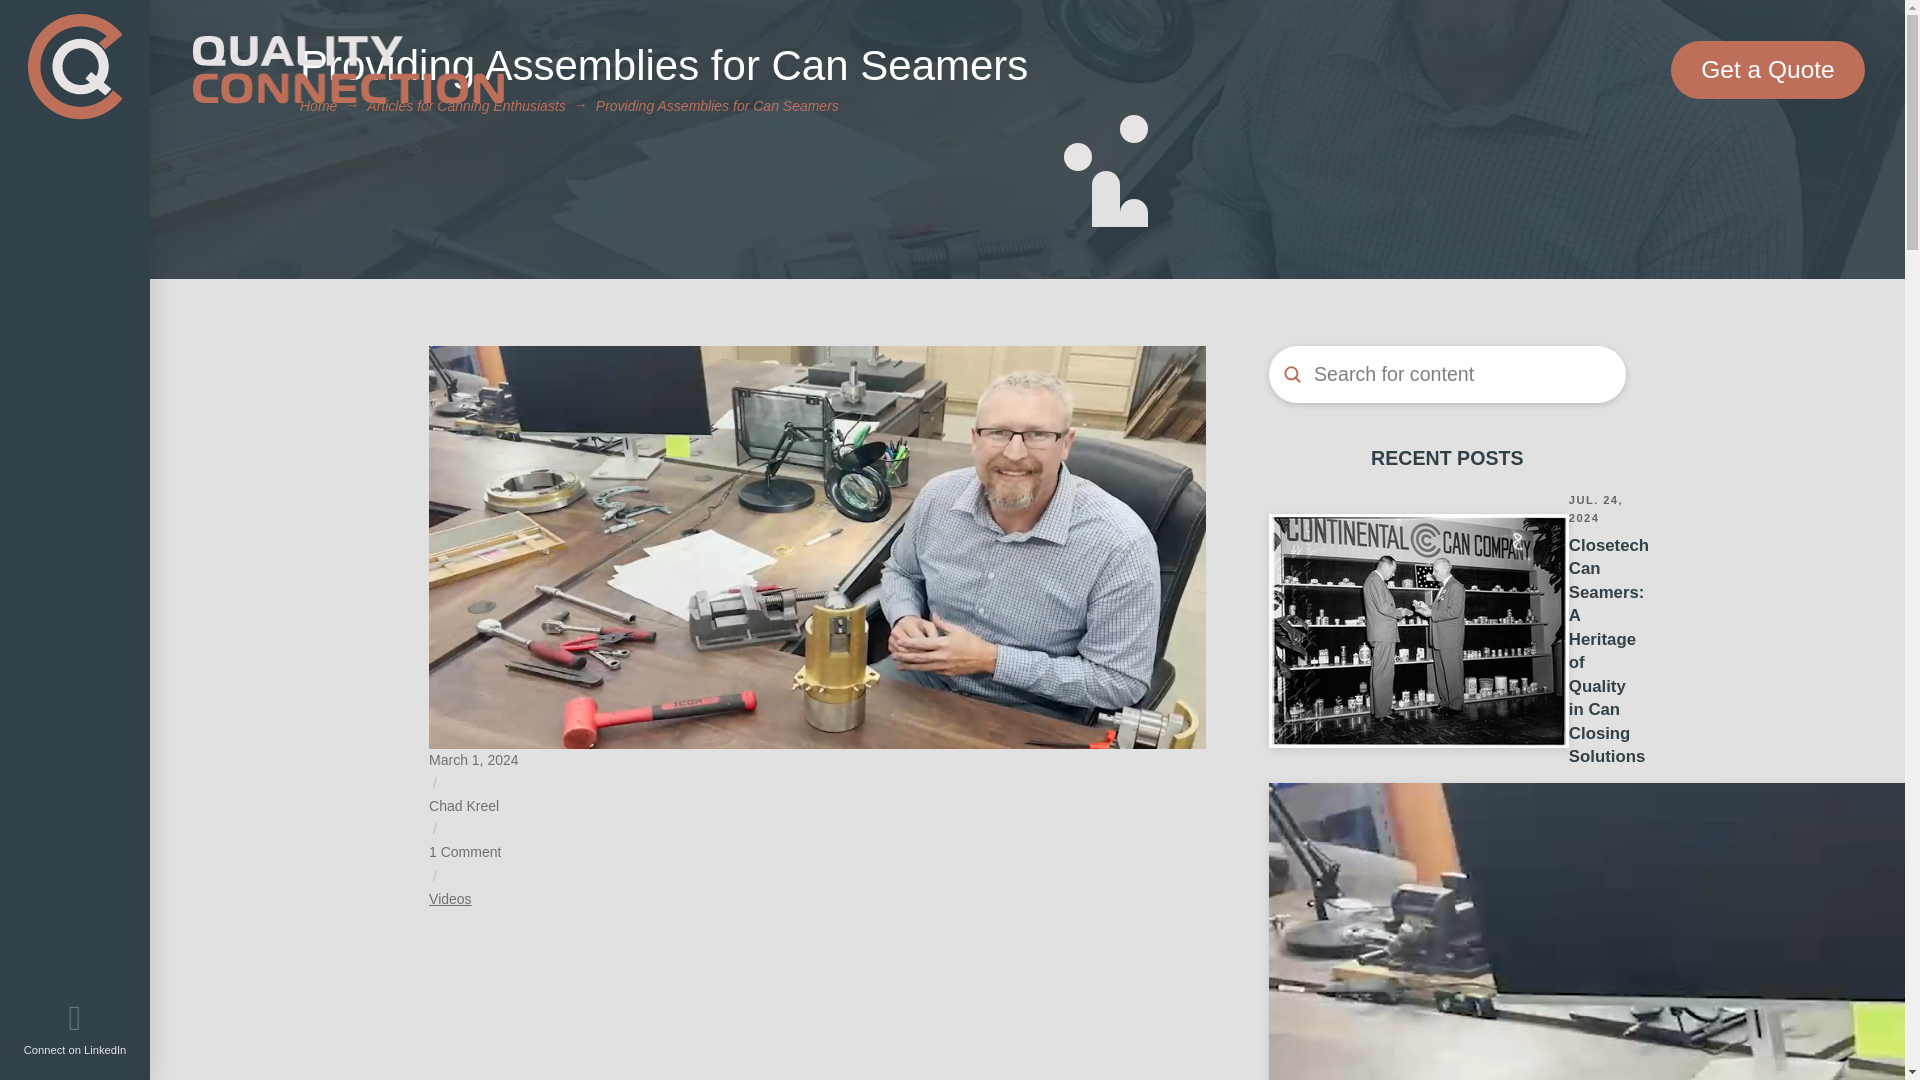 Image resolution: width=1920 pixels, height=1080 pixels. I want to click on Connect on LinkedIn, so click(76, 1029).